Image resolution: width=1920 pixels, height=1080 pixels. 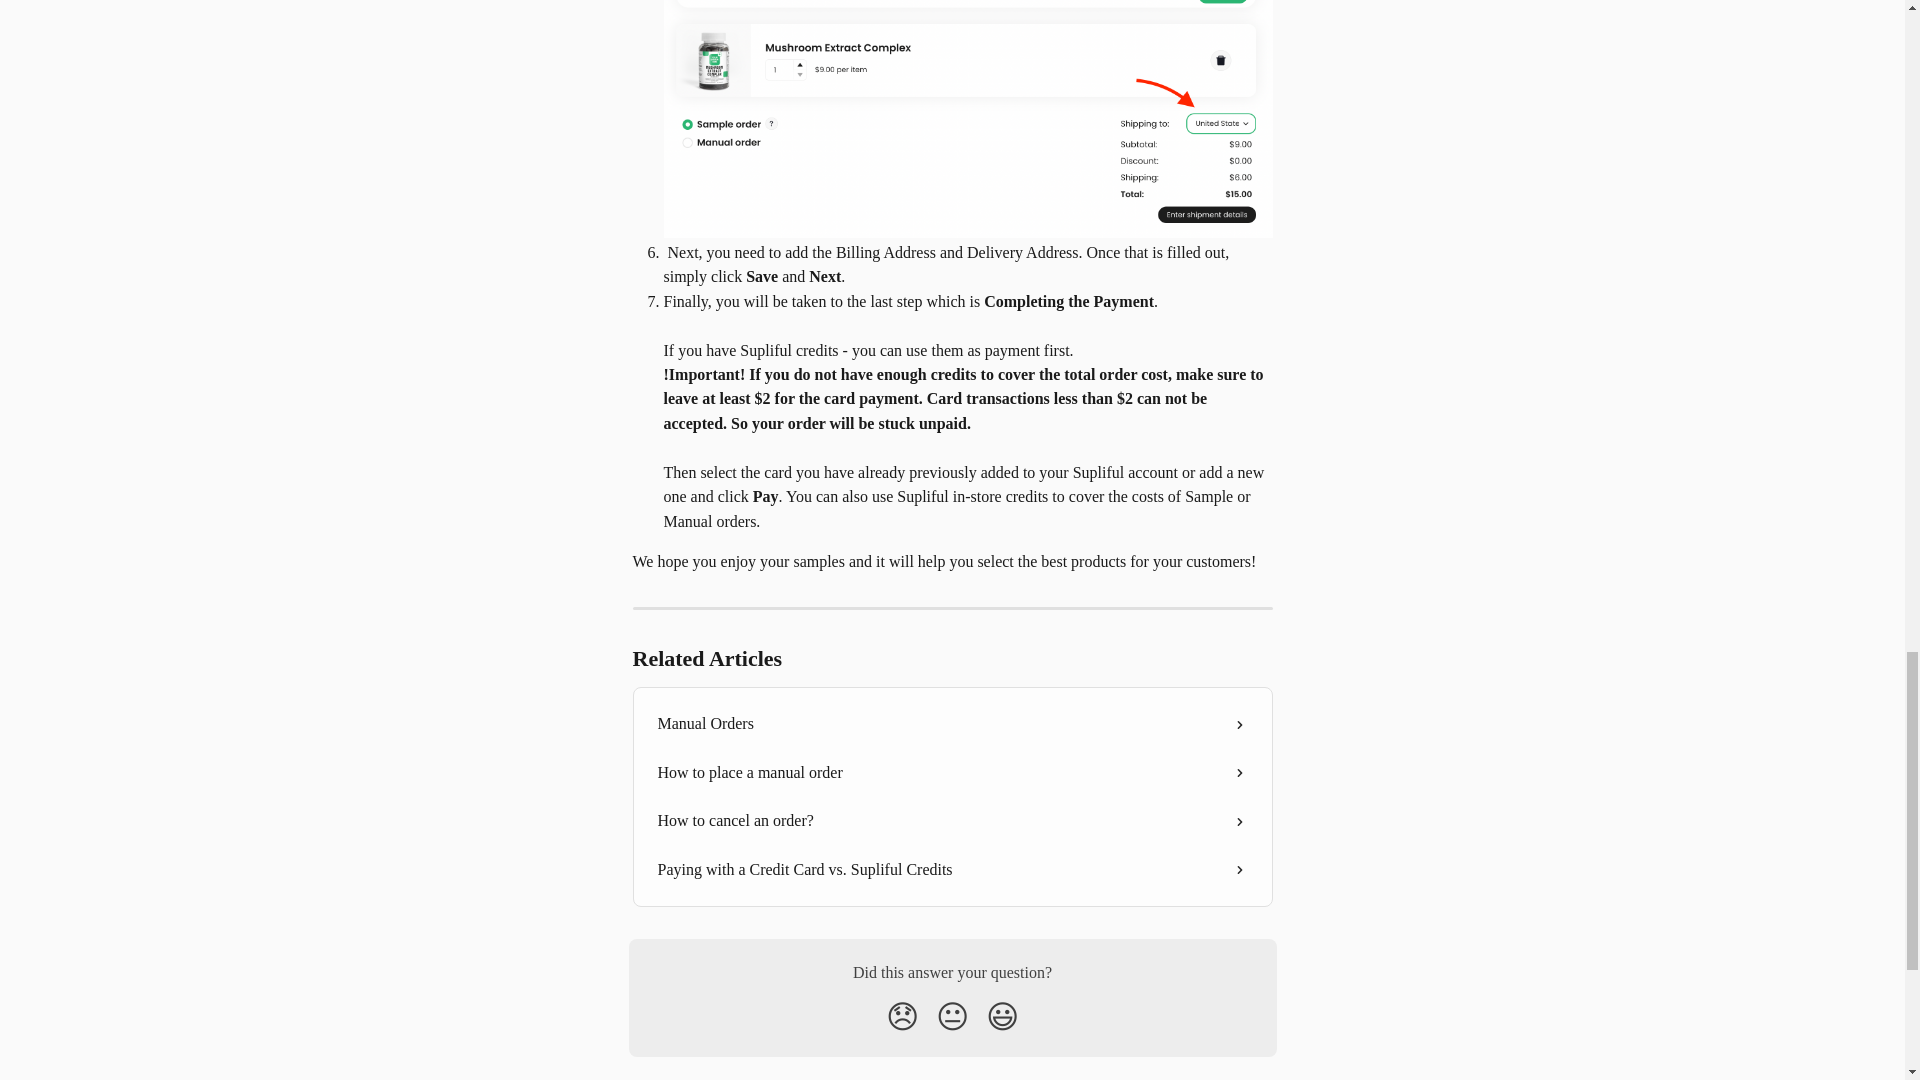 What do you see at coordinates (1002, 1016) in the screenshot?
I see `Smiley` at bounding box center [1002, 1016].